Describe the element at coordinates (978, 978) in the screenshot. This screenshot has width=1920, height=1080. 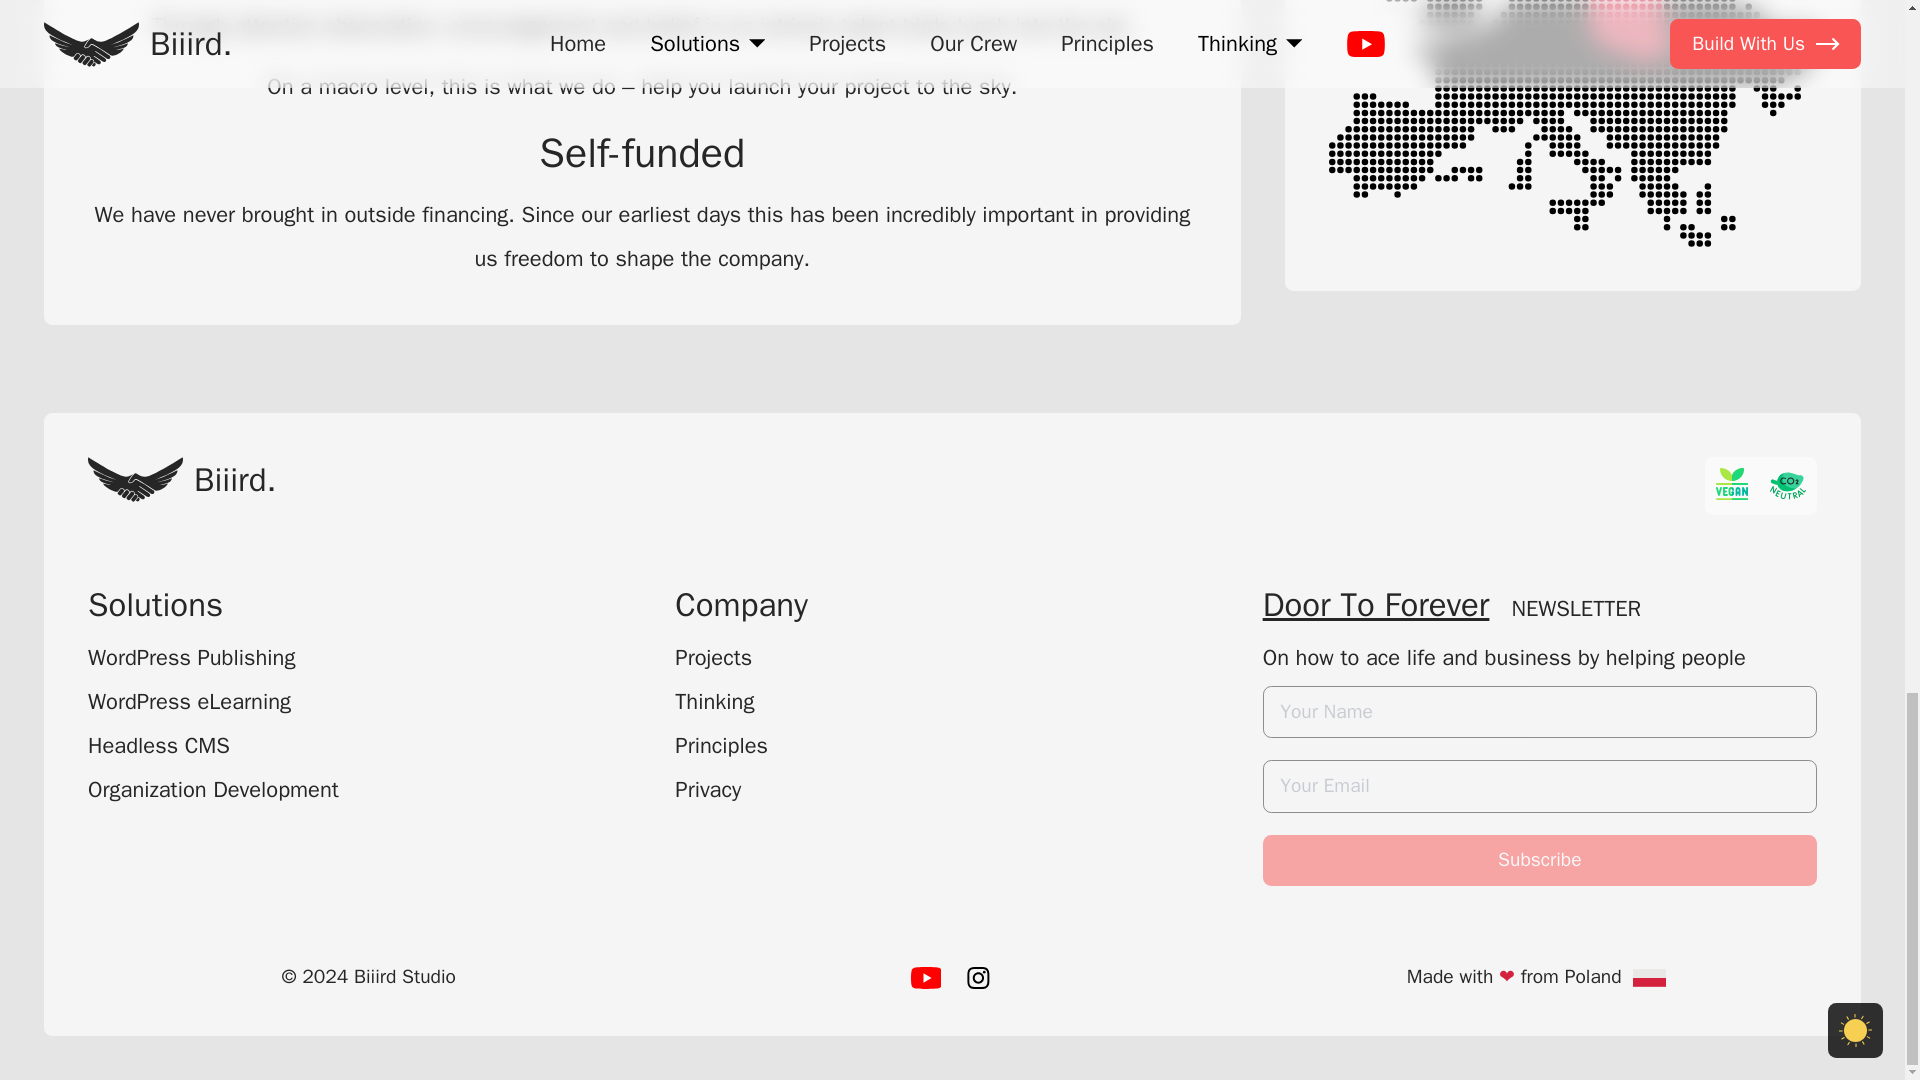
I see `Instagram` at that location.